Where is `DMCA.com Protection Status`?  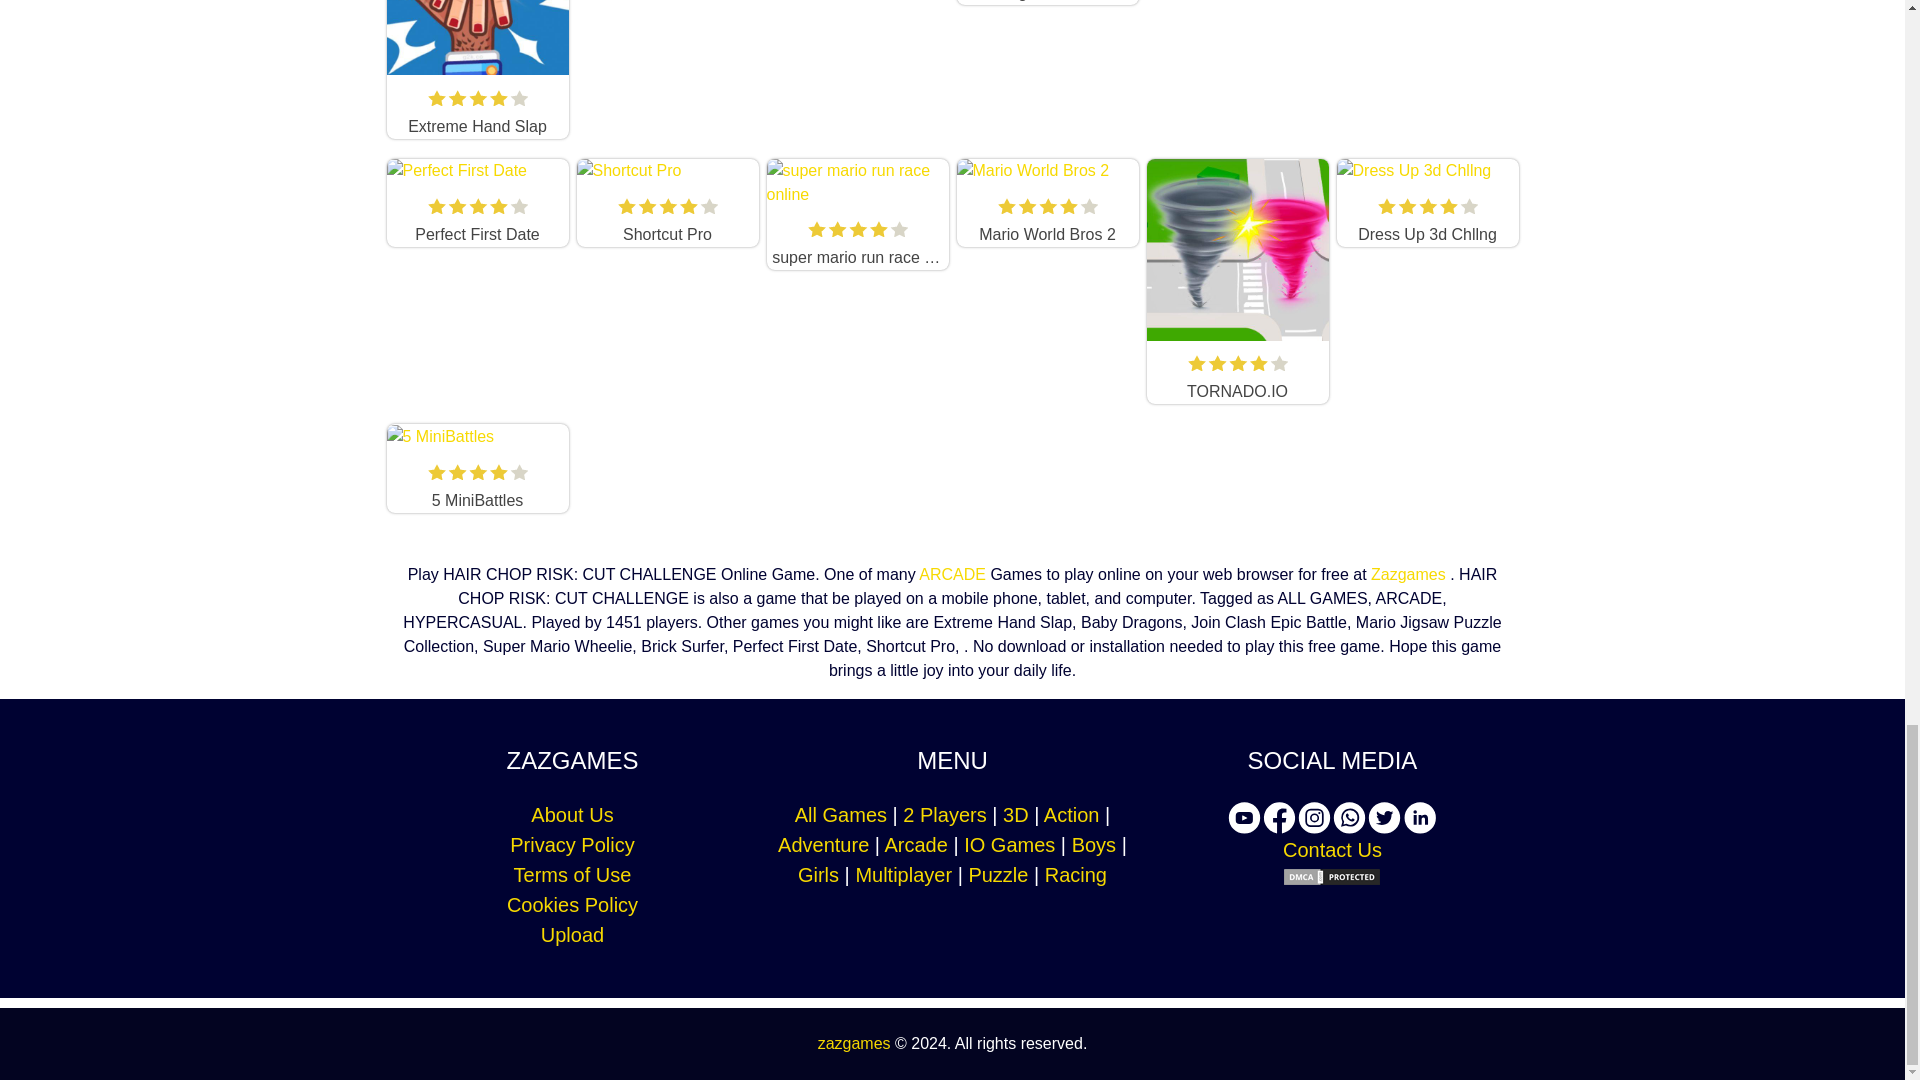
DMCA.com Protection Status is located at coordinates (1332, 876).